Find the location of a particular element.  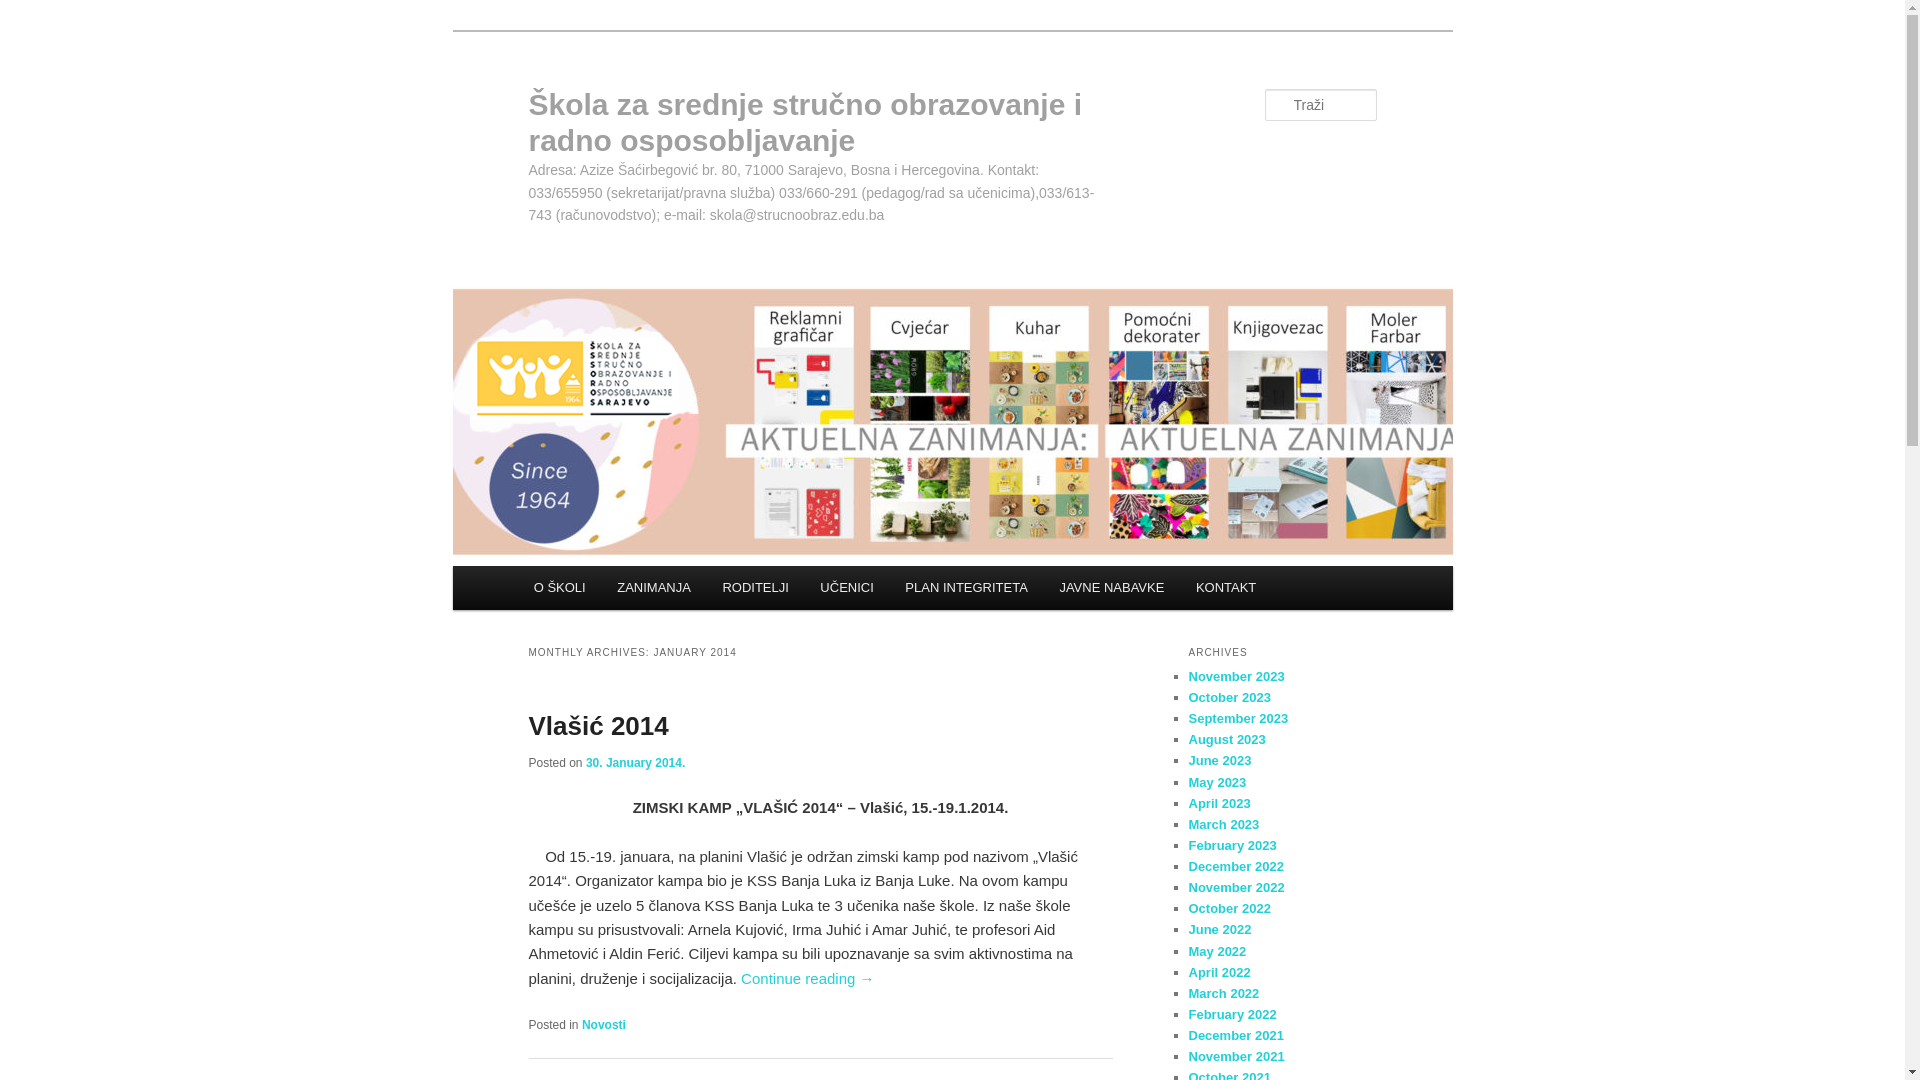

30. January 2014. is located at coordinates (636, 762).